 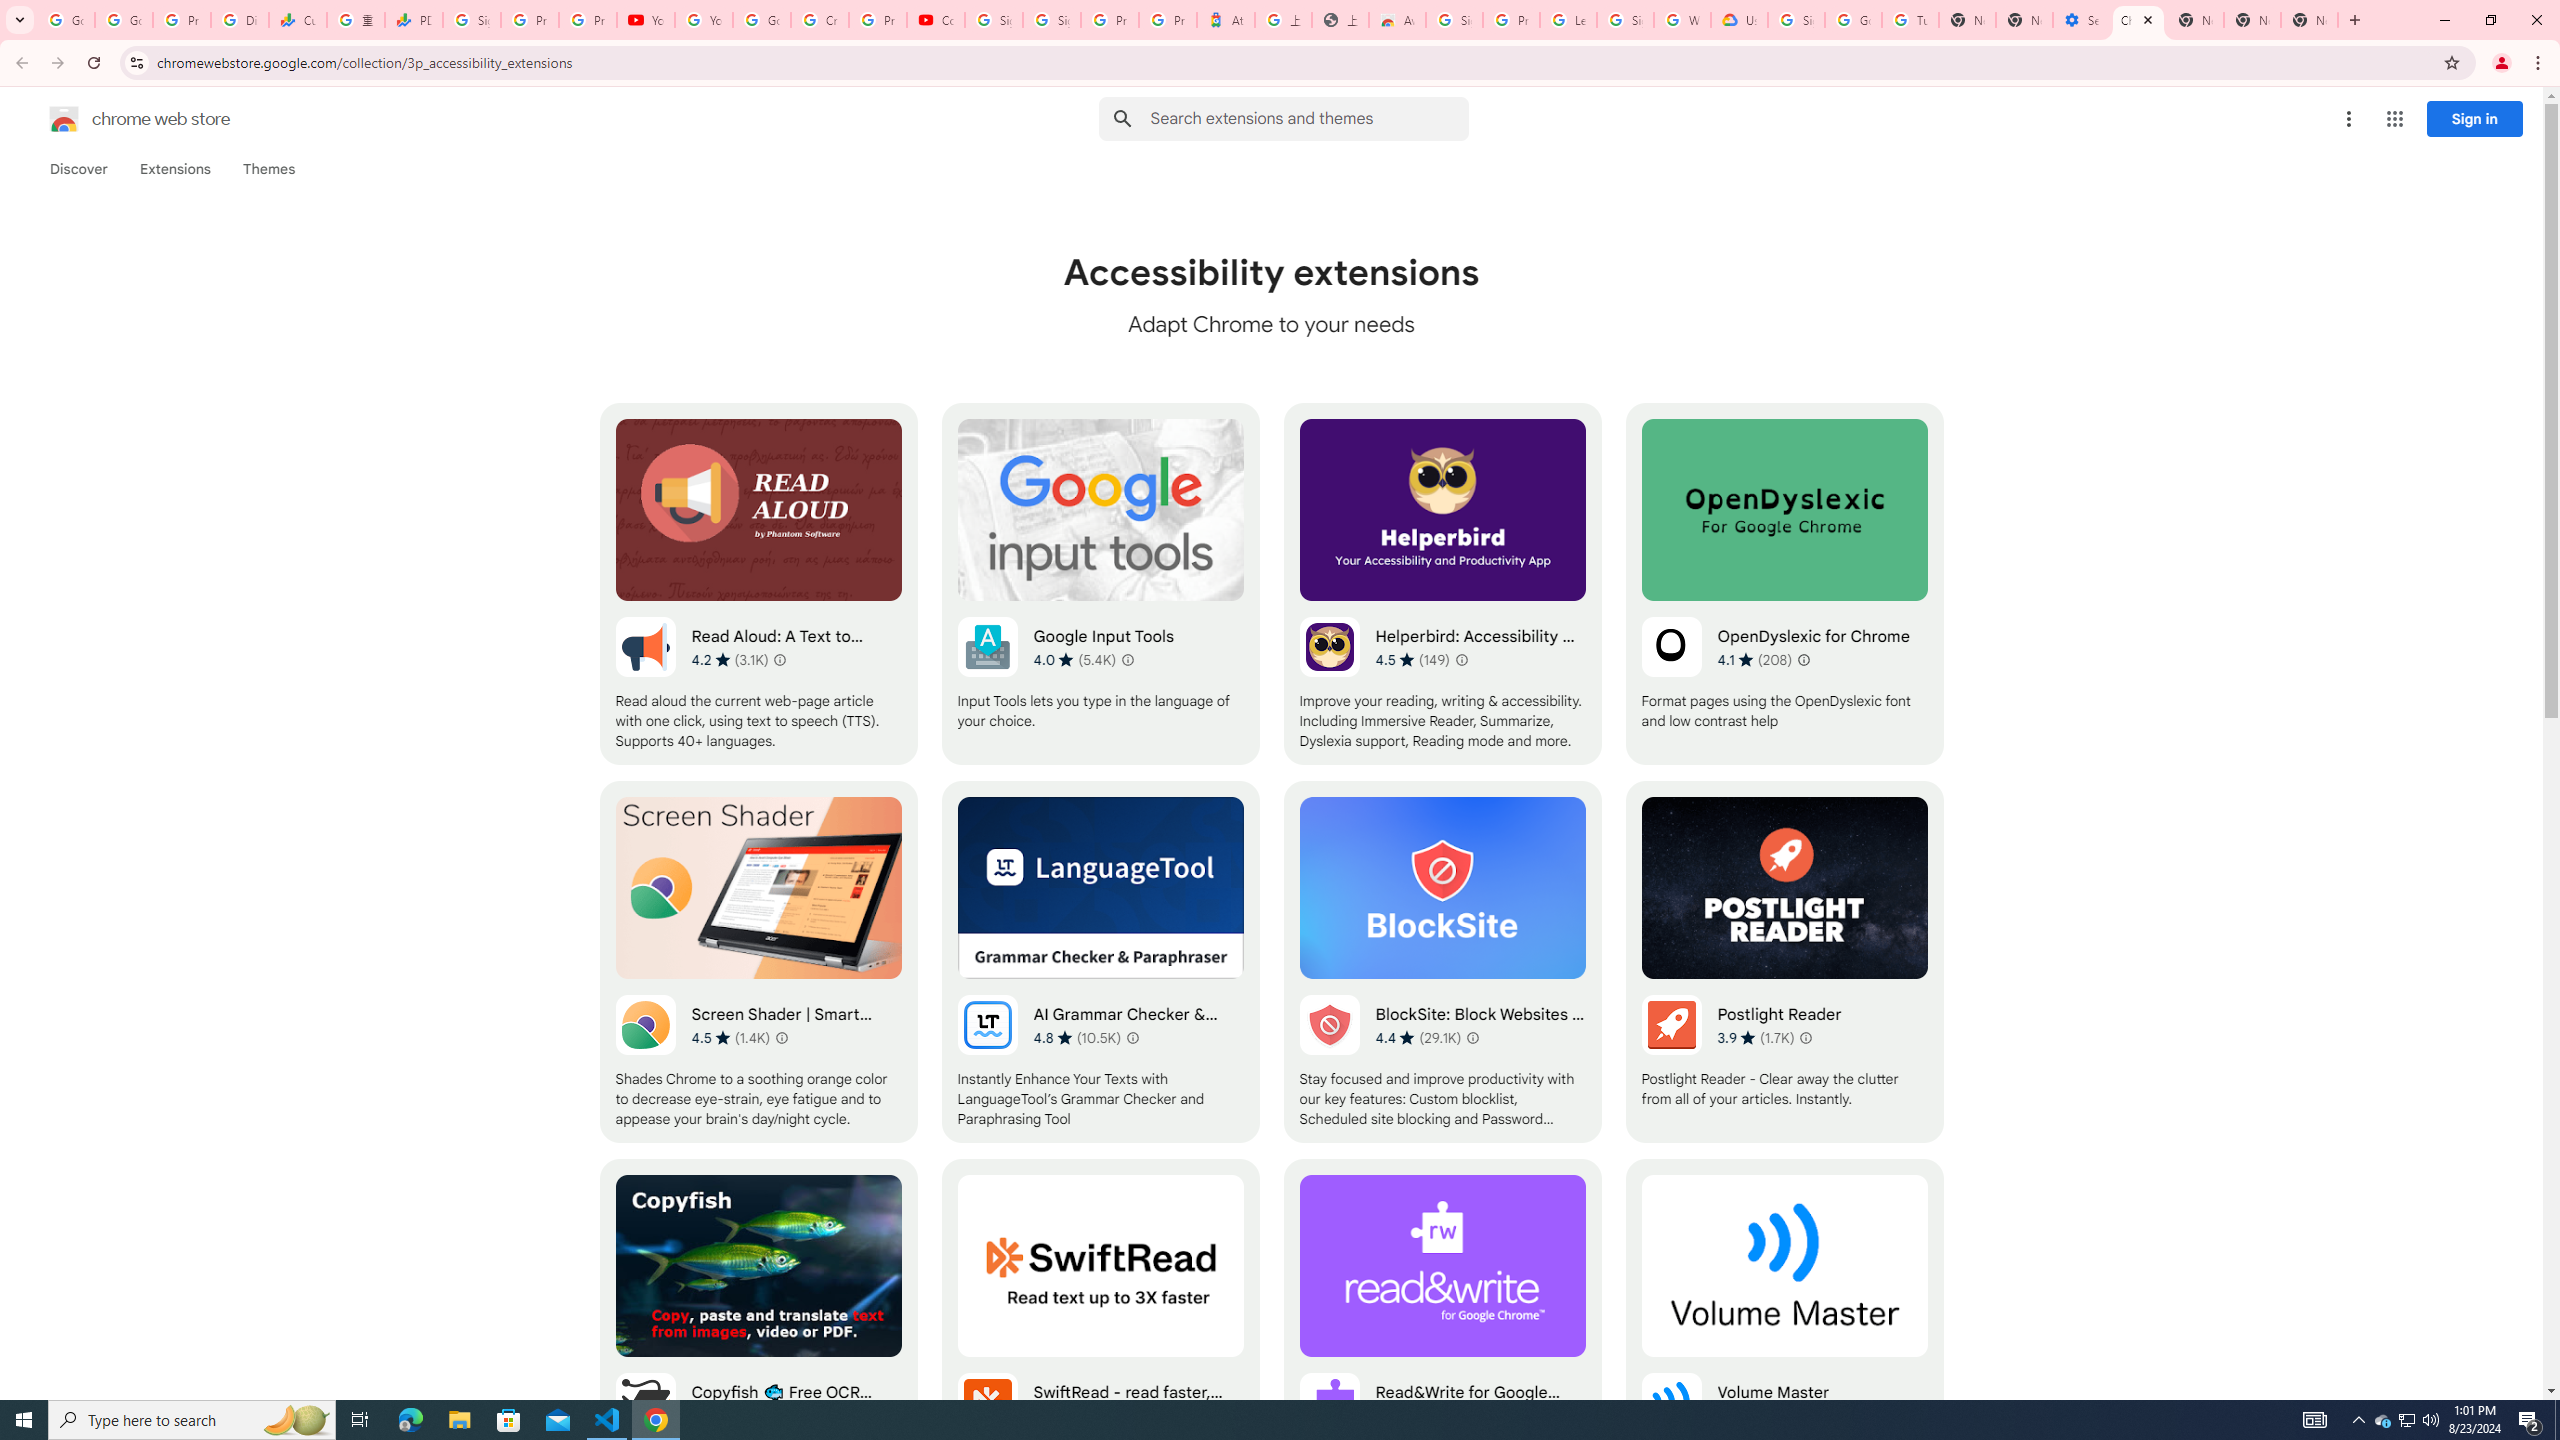 What do you see at coordinates (761, 20) in the screenshot?
I see `Google Account Help` at bounding box center [761, 20].